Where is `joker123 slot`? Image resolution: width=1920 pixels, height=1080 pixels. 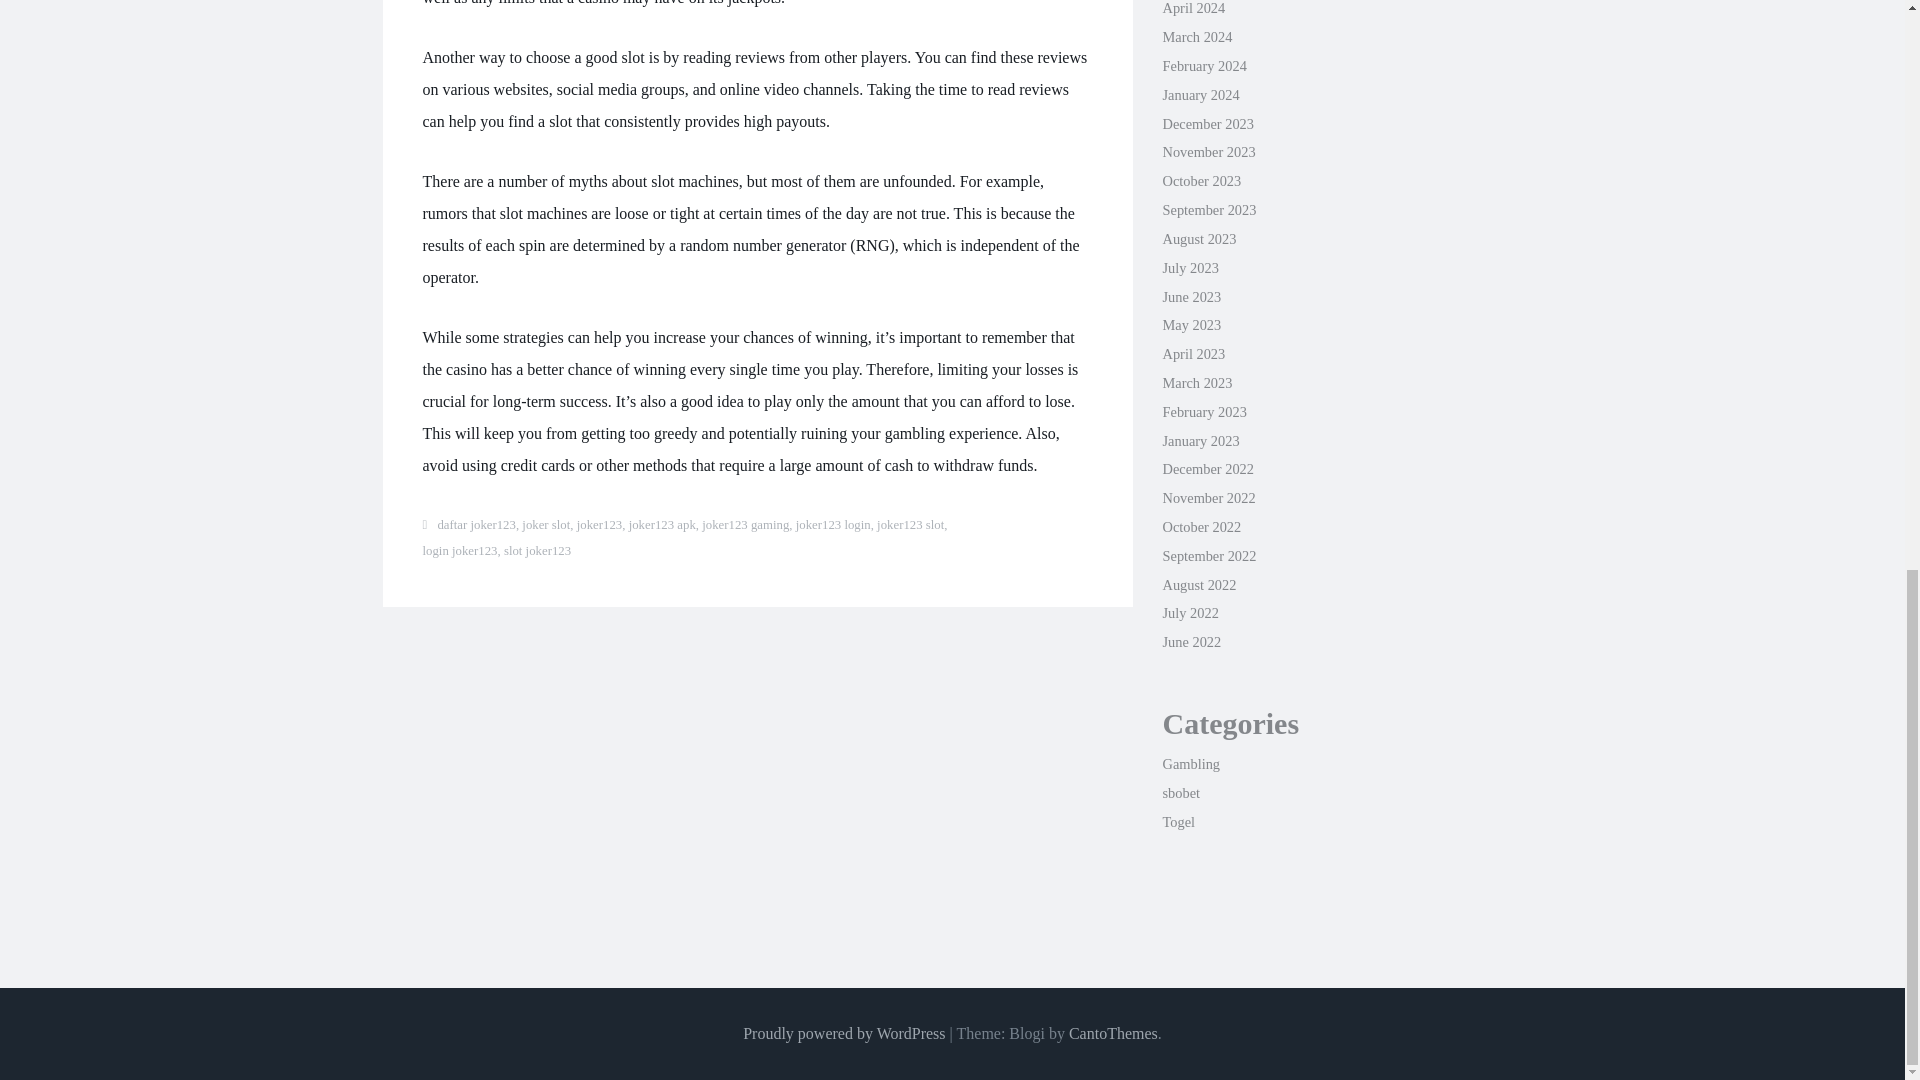 joker123 slot is located at coordinates (910, 525).